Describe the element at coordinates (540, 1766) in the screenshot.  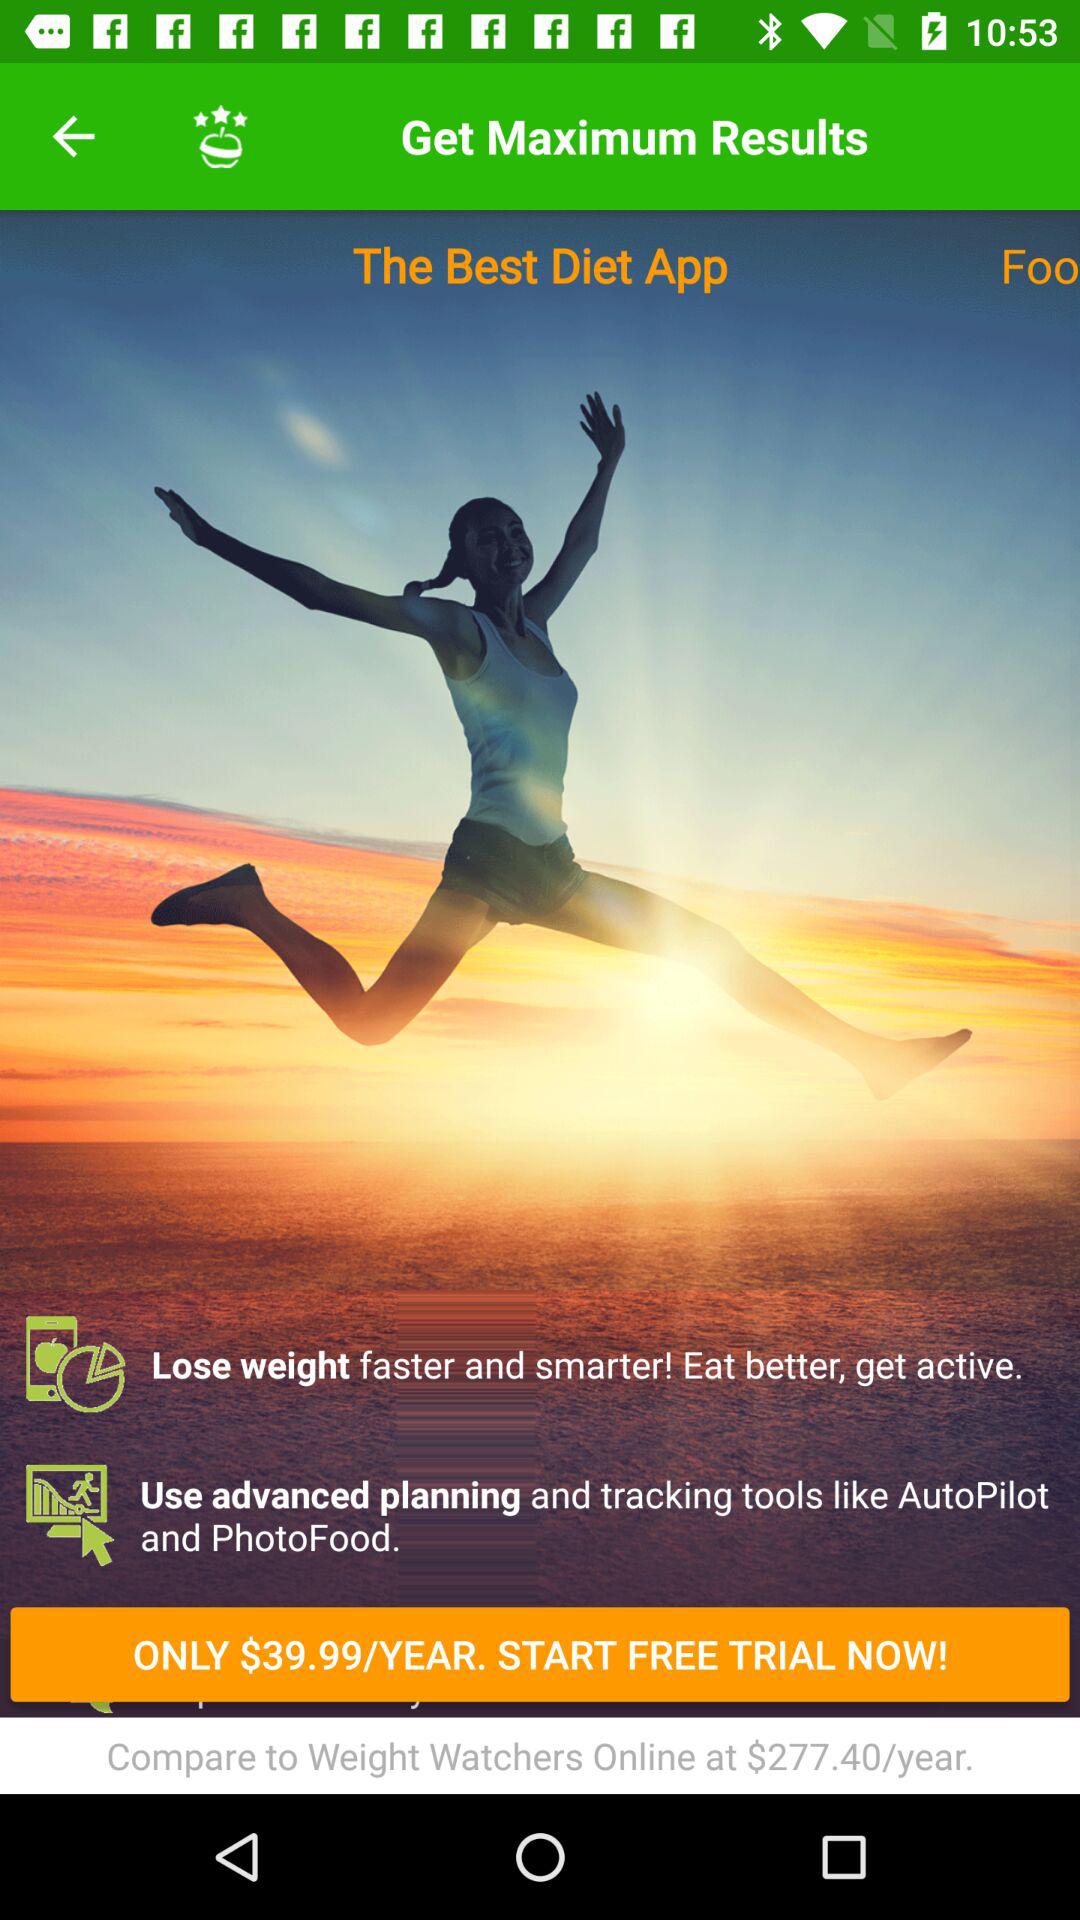
I see `swipe to link your diary icon` at that location.